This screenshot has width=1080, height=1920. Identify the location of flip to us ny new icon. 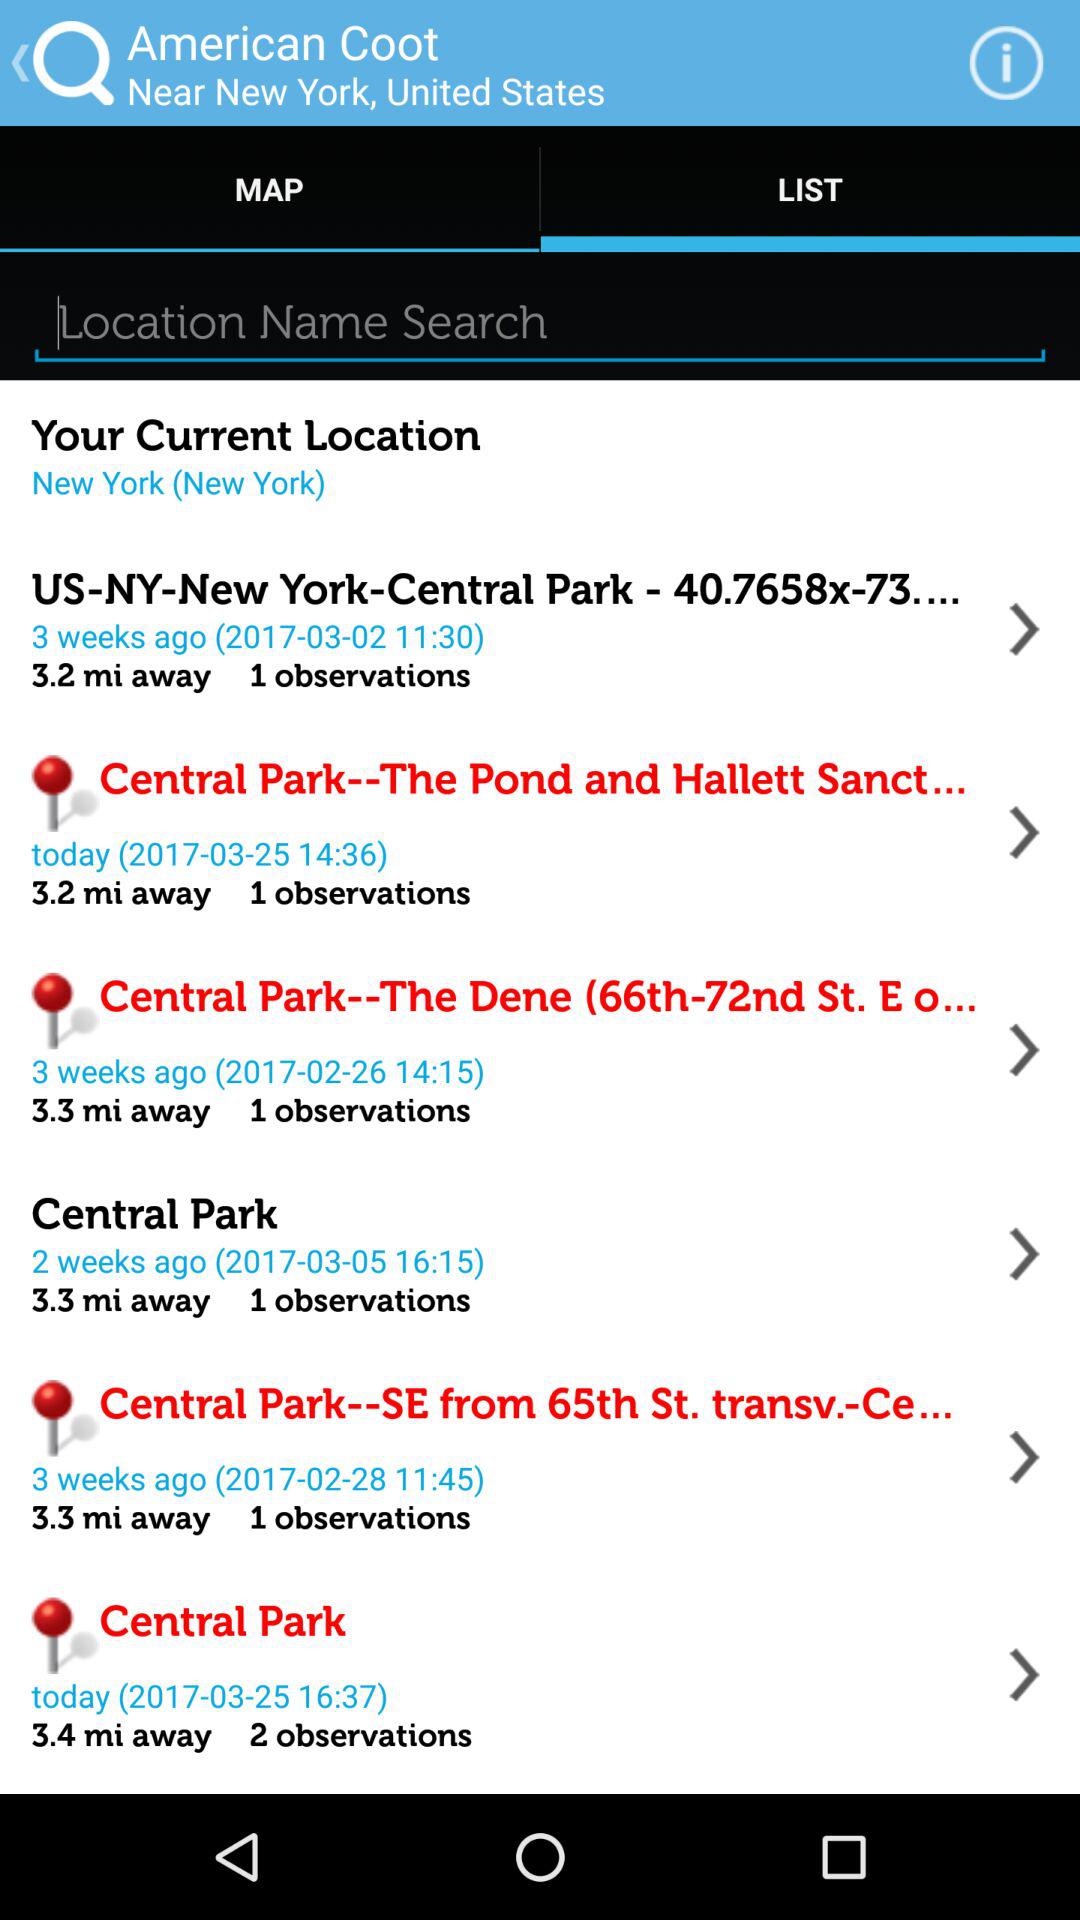
(506, 590).